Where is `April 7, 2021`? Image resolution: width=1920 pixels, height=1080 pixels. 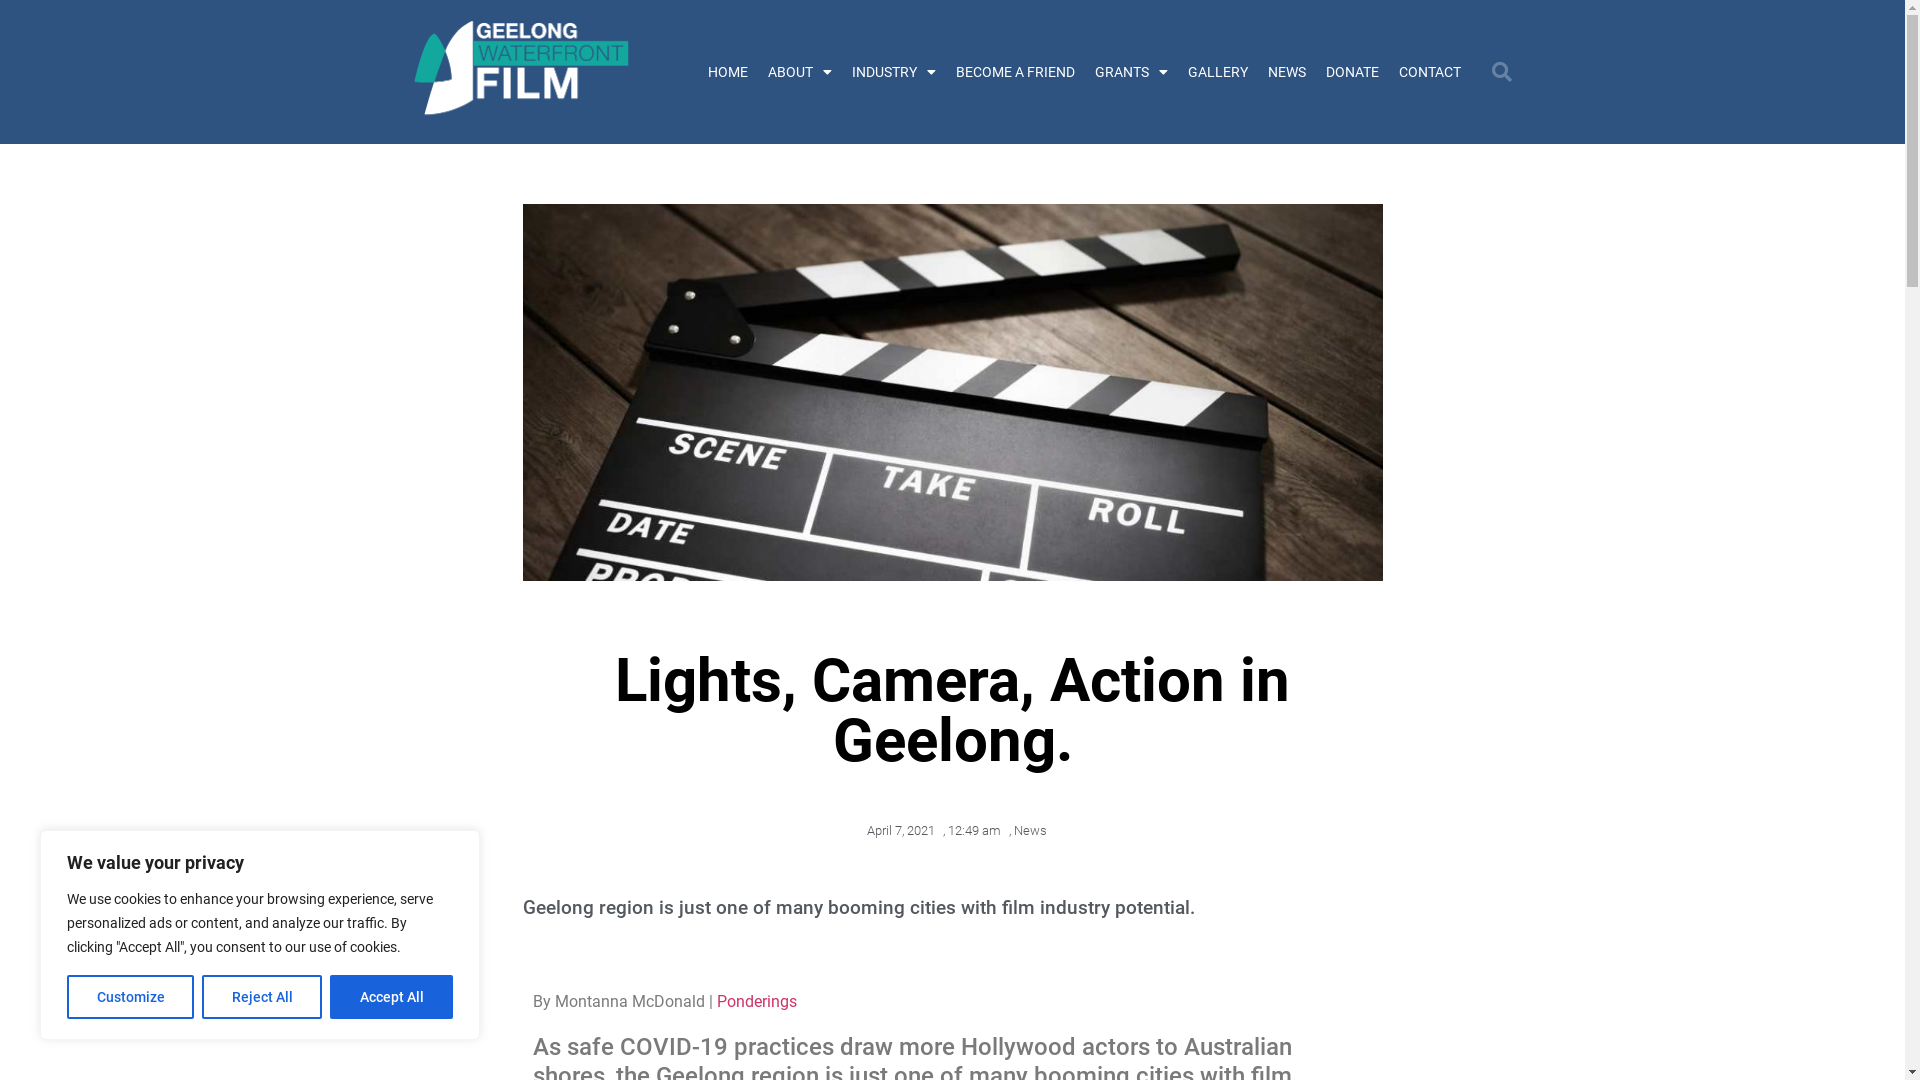
April 7, 2021 is located at coordinates (896, 831).